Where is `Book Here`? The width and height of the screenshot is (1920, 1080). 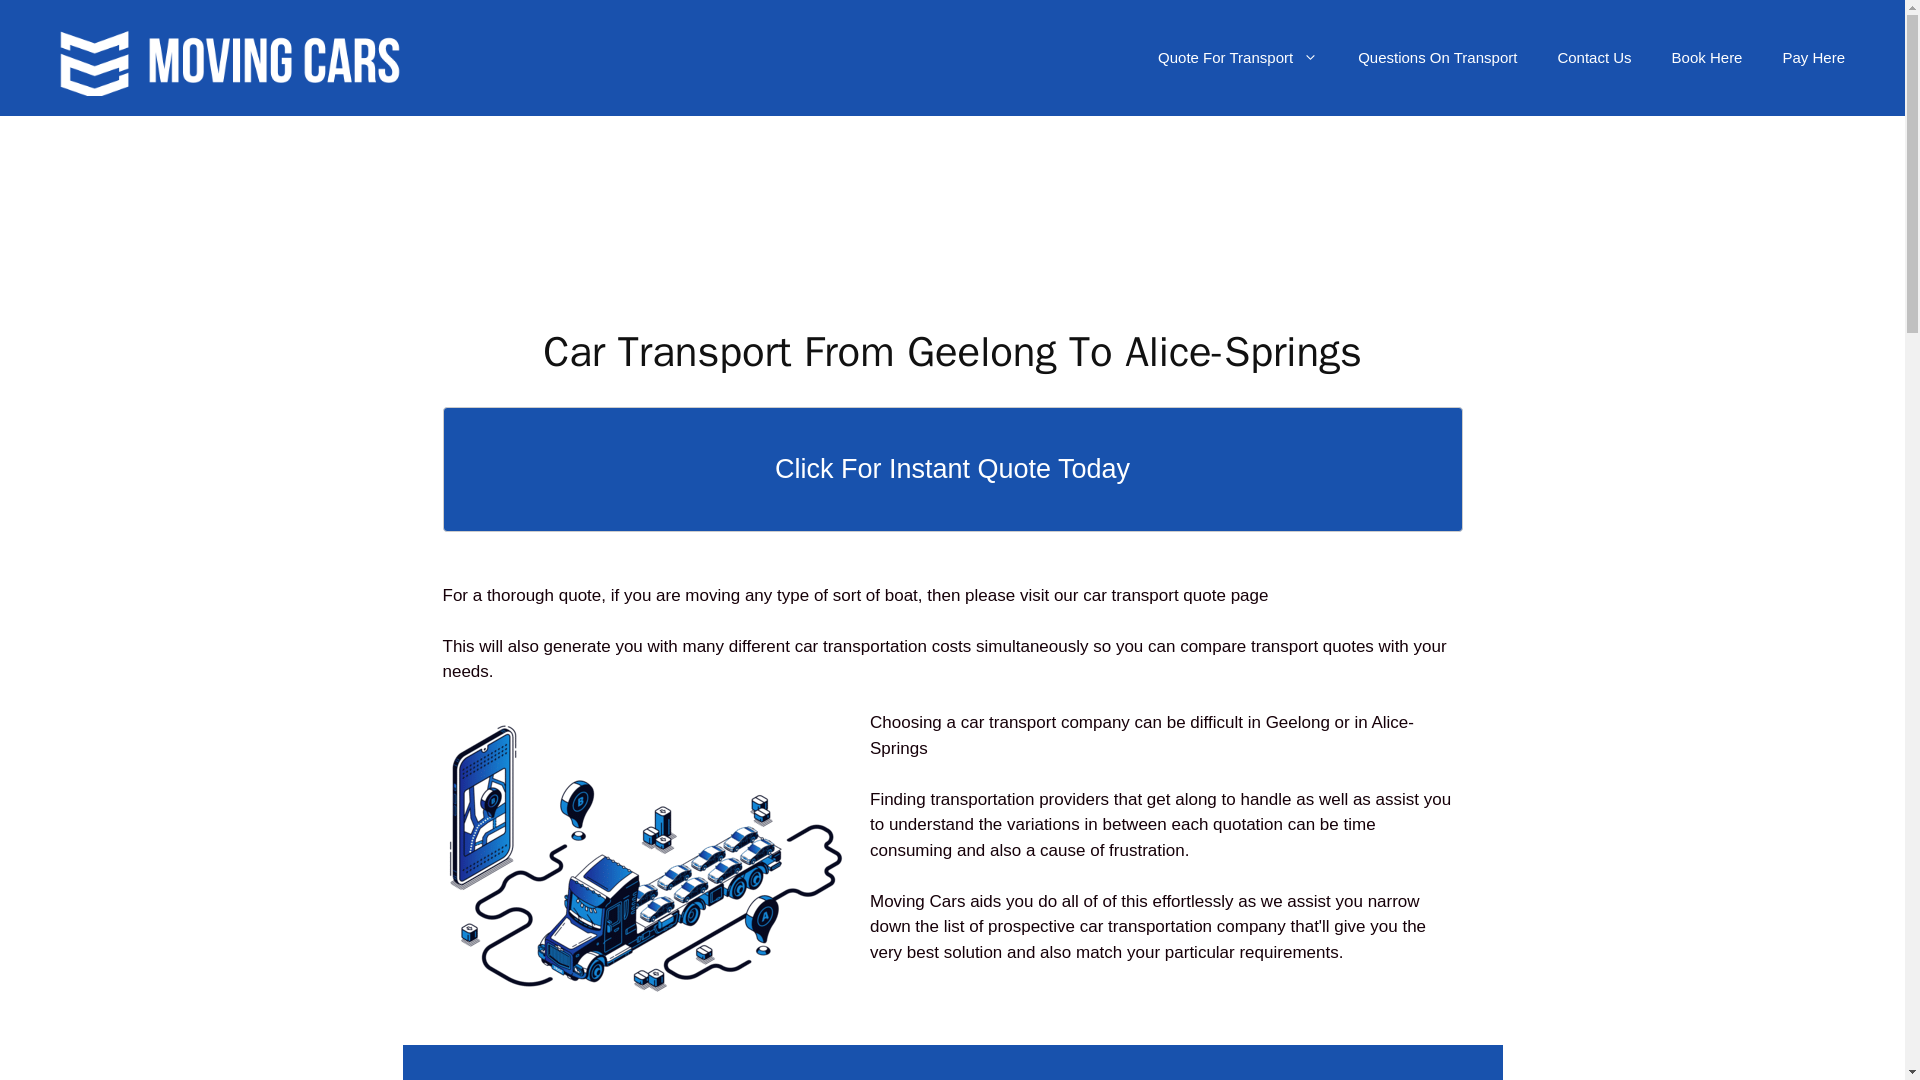
Book Here is located at coordinates (1706, 58).